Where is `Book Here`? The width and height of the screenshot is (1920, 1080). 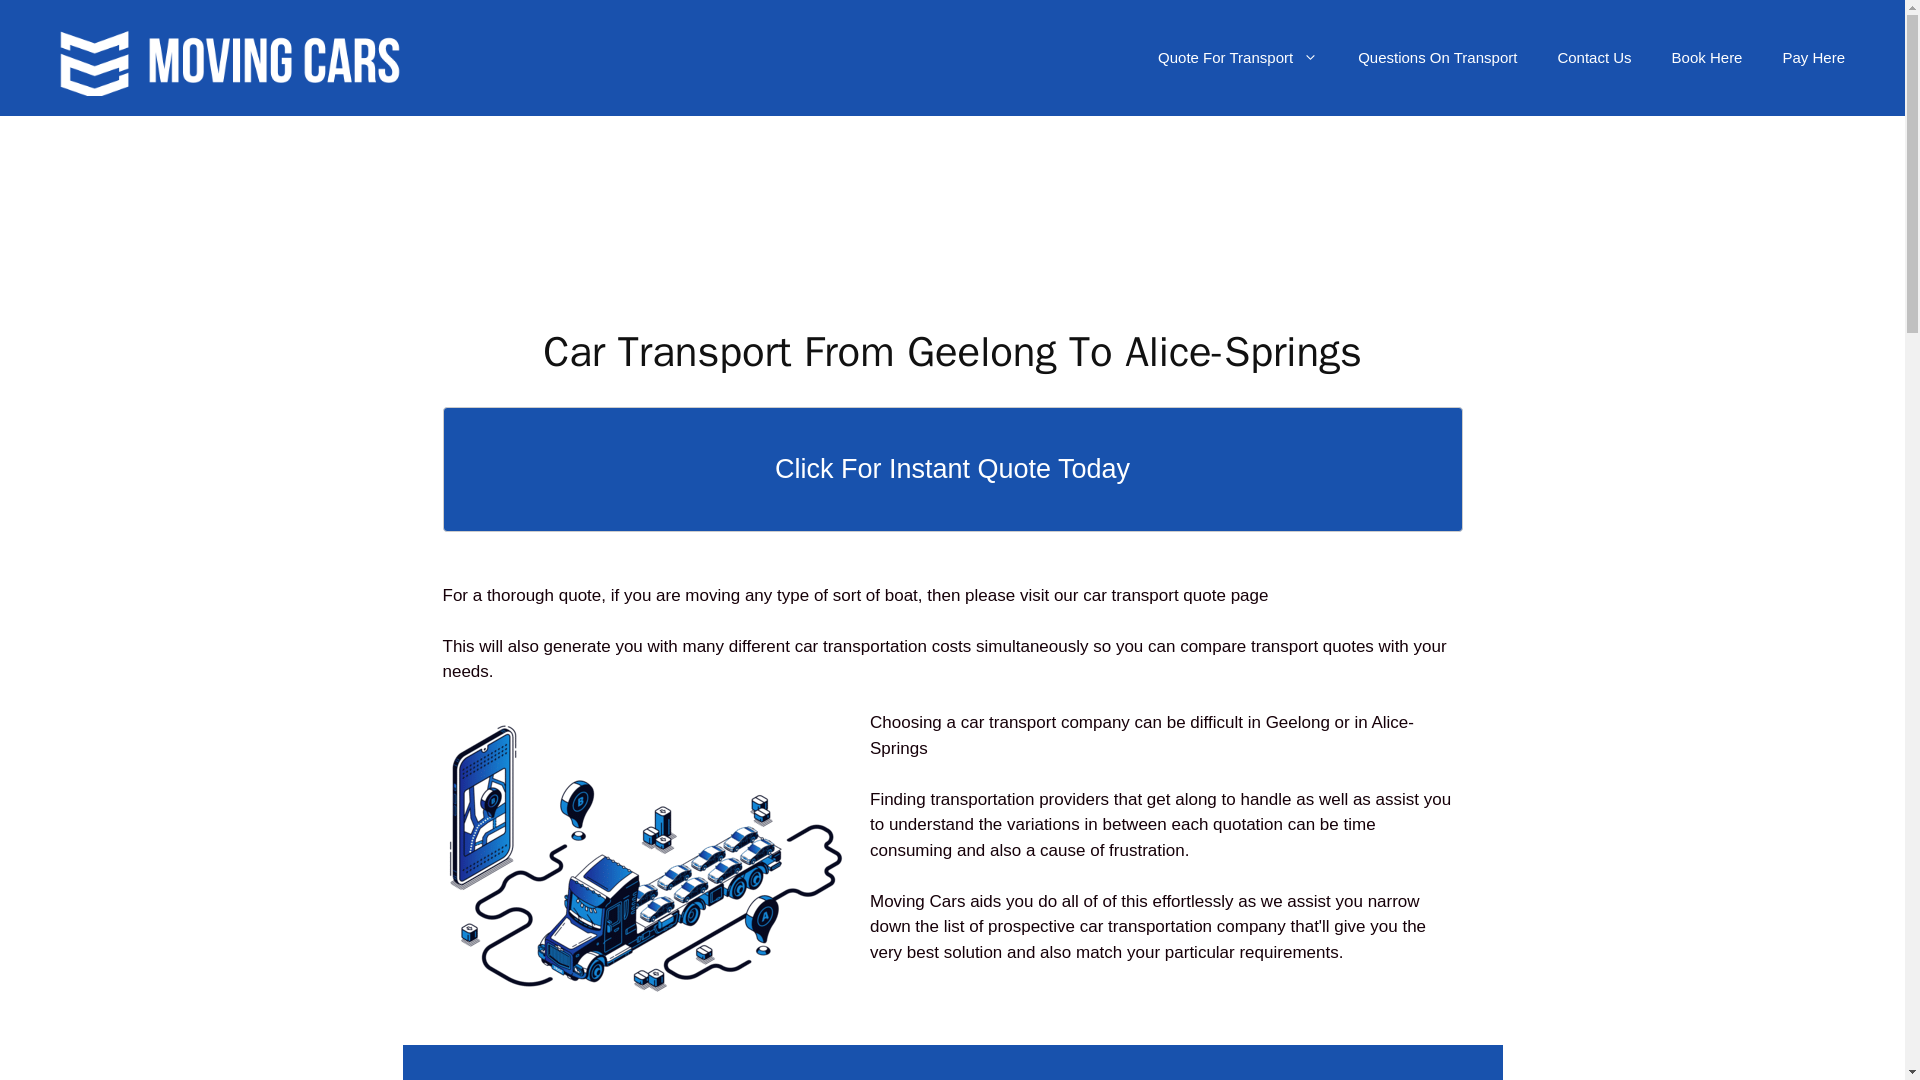
Book Here is located at coordinates (1706, 58).